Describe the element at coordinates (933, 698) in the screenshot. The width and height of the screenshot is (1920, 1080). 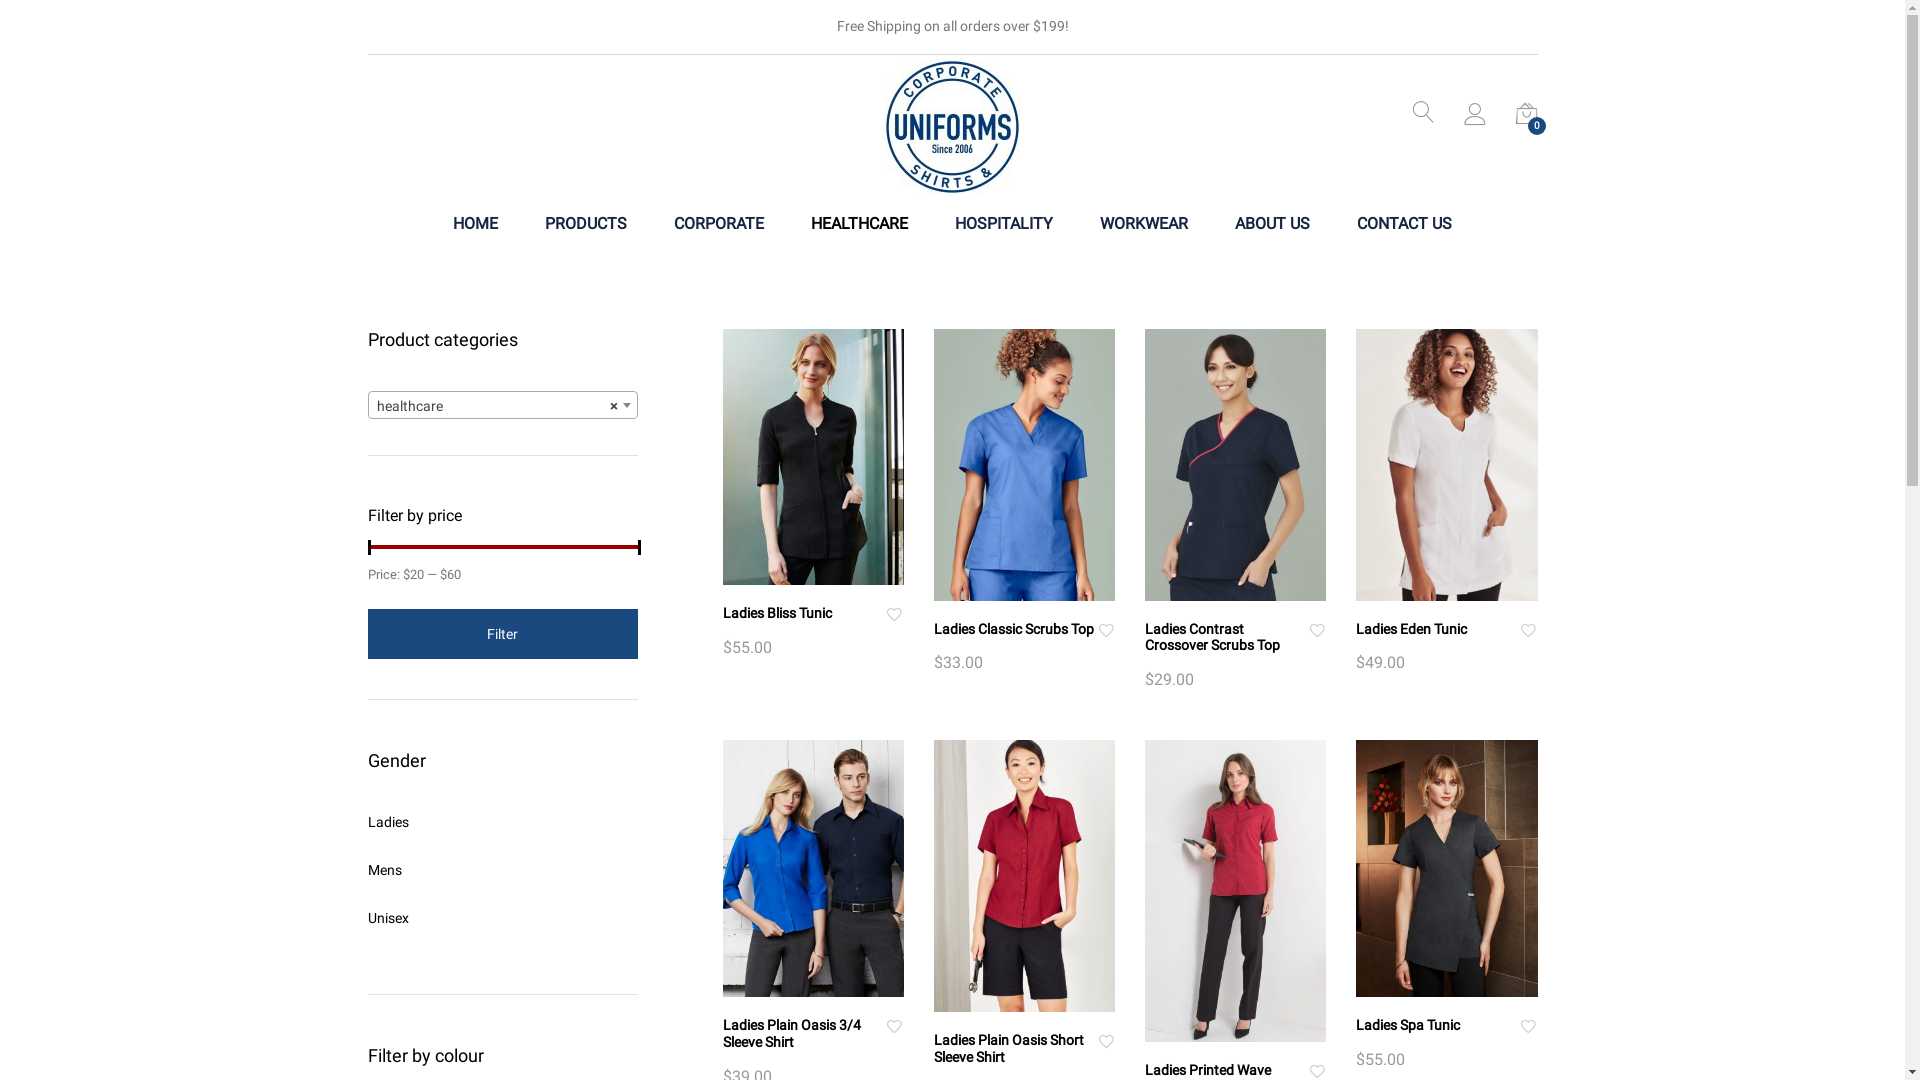
I see `Corporate` at that location.